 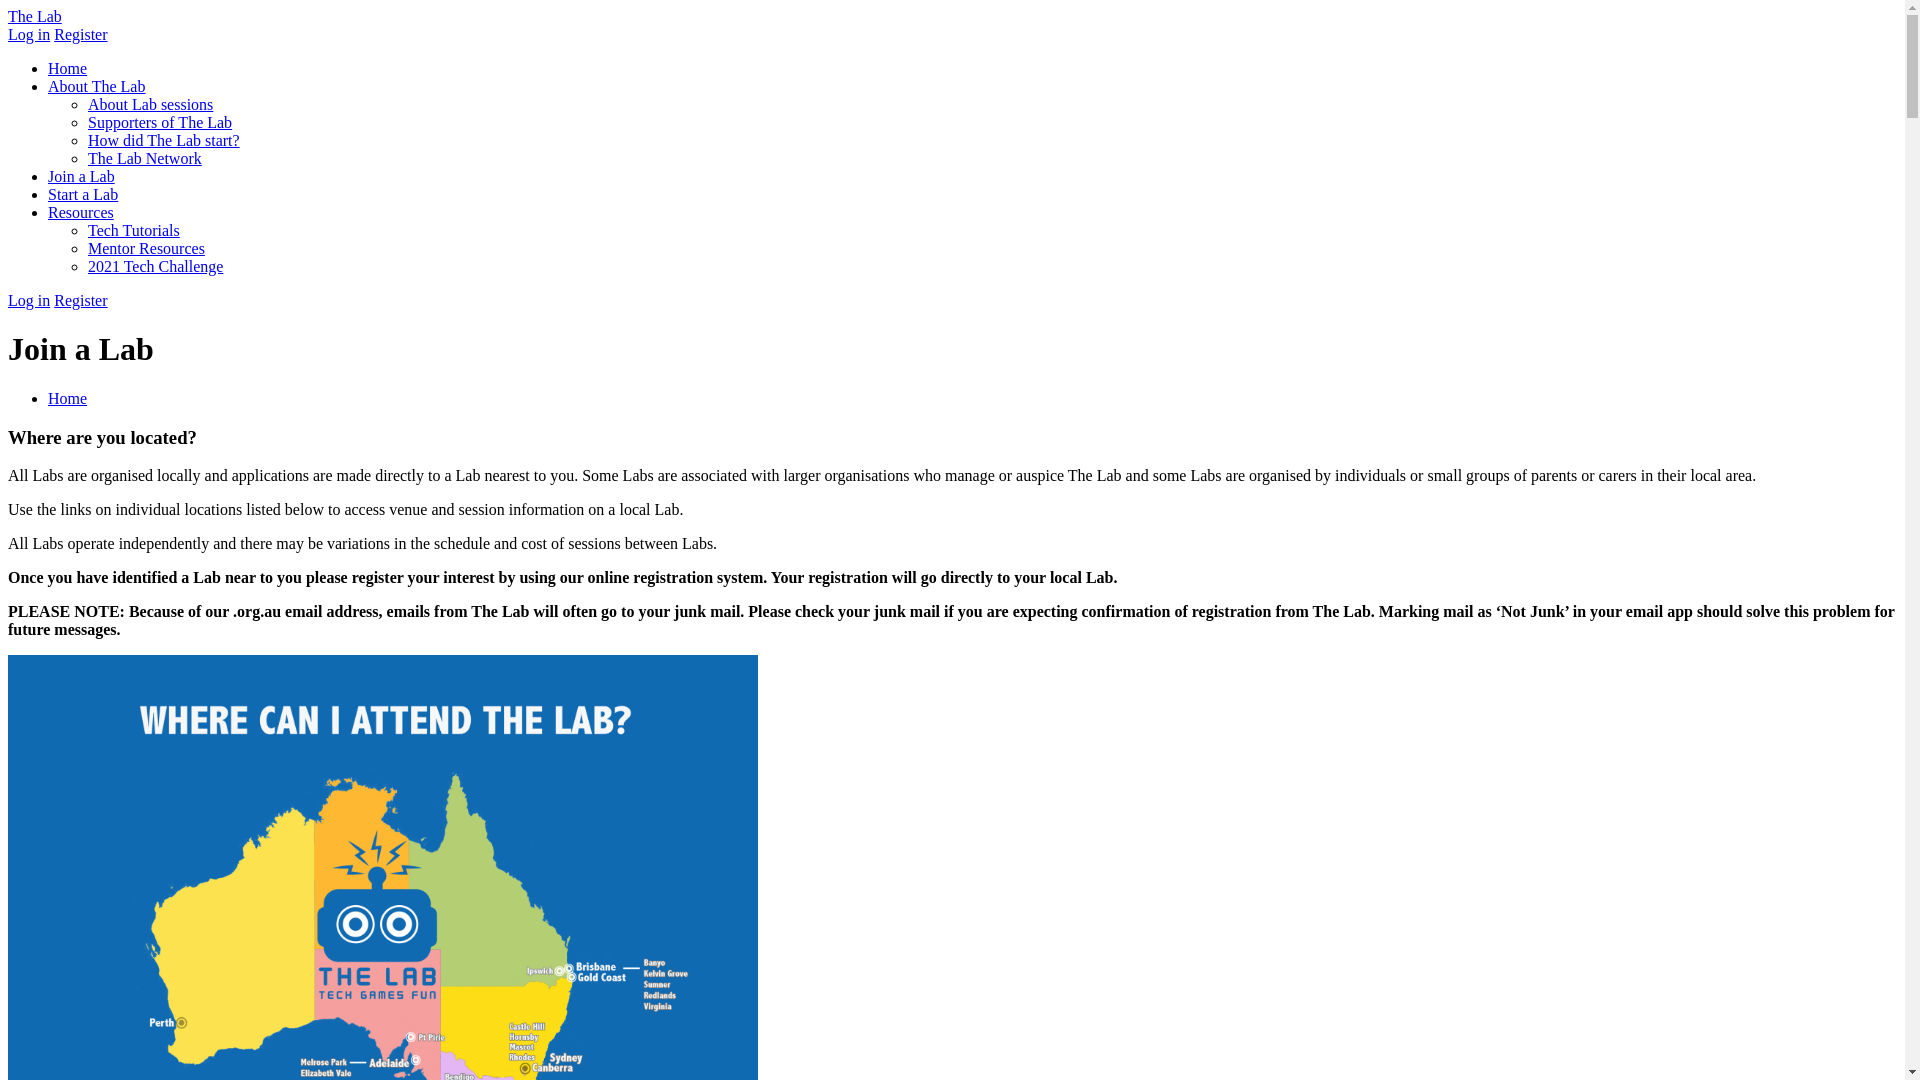 What do you see at coordinates (80, 300) in the screenshot?
I see `Register` at bounding box center [80, 300].